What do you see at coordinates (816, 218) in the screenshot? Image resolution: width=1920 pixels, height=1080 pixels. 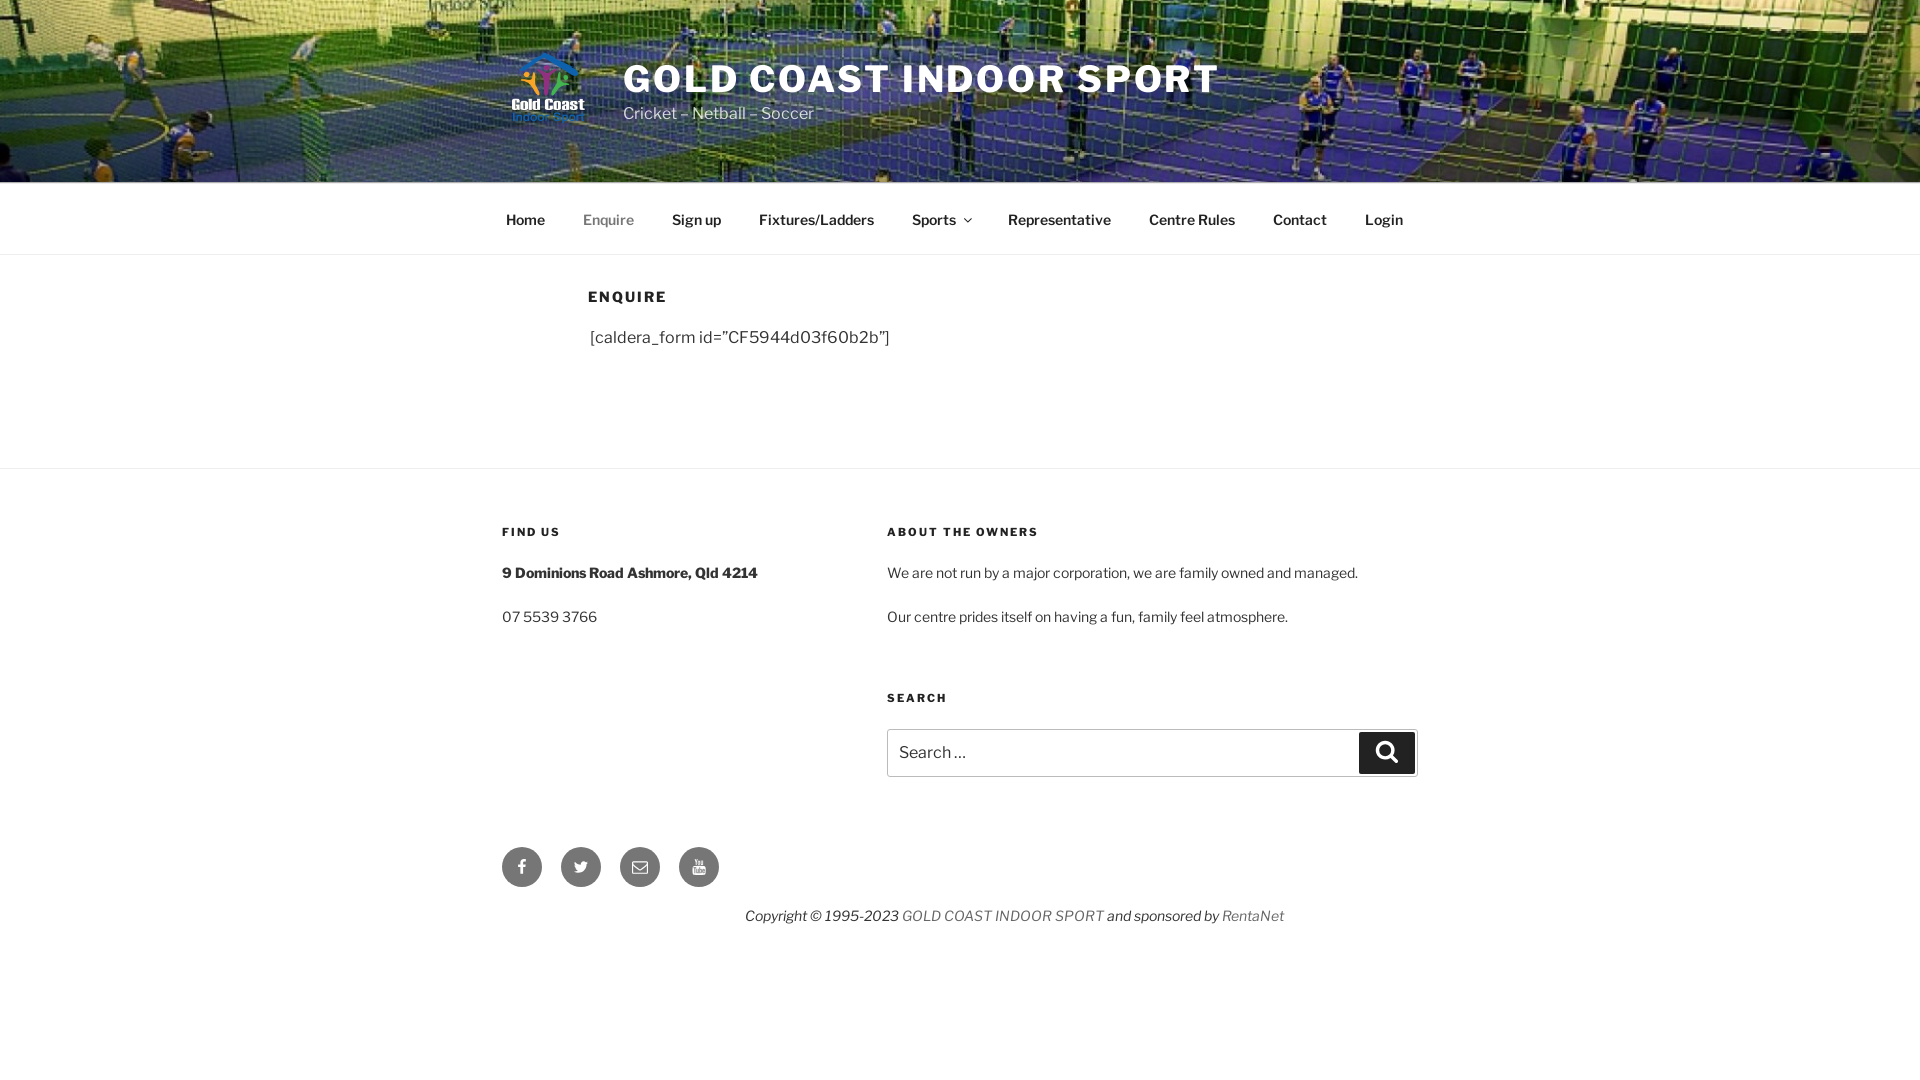 I see `Fixtures/Ladders` at bounding box center [816, 218].